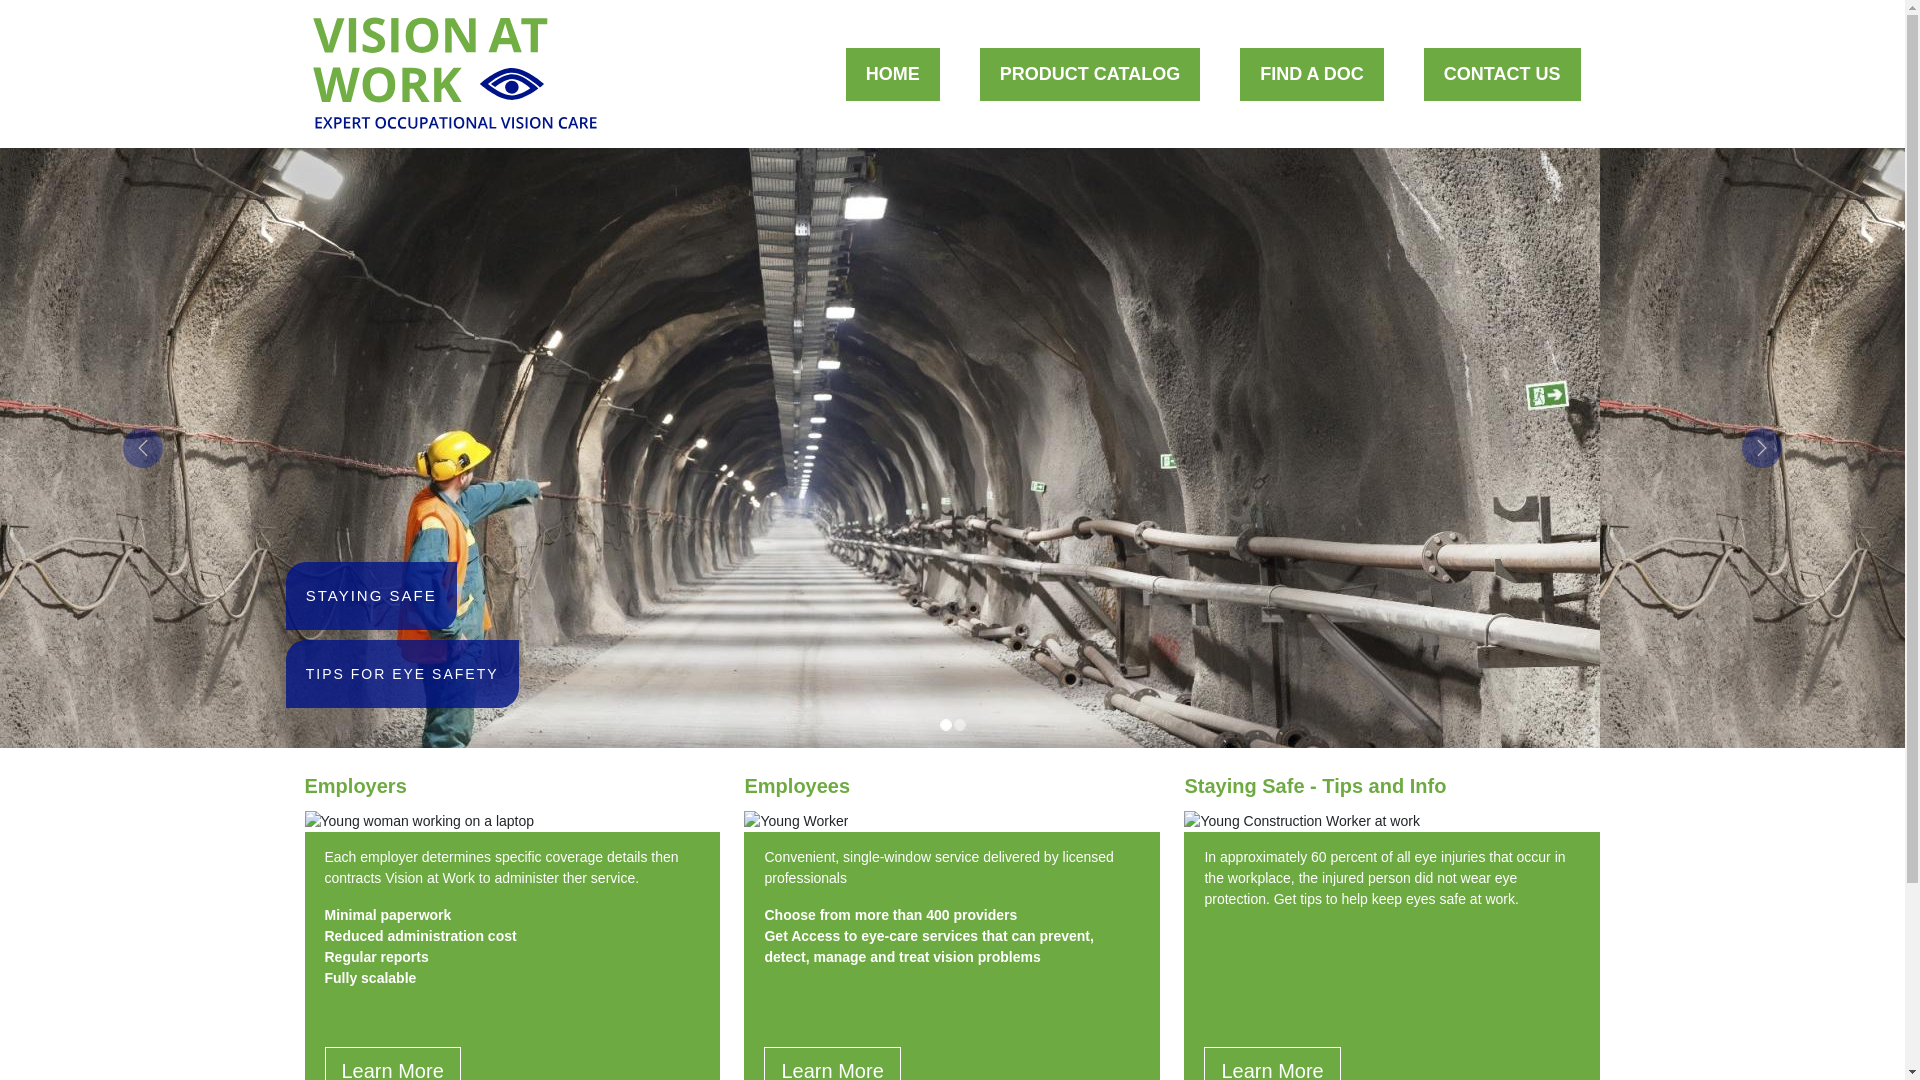  What do you see at coordinates (402, 674) in the screenshot?
I see `TIPS FOR EYE SAFETY` at bounding box center [402, 674].